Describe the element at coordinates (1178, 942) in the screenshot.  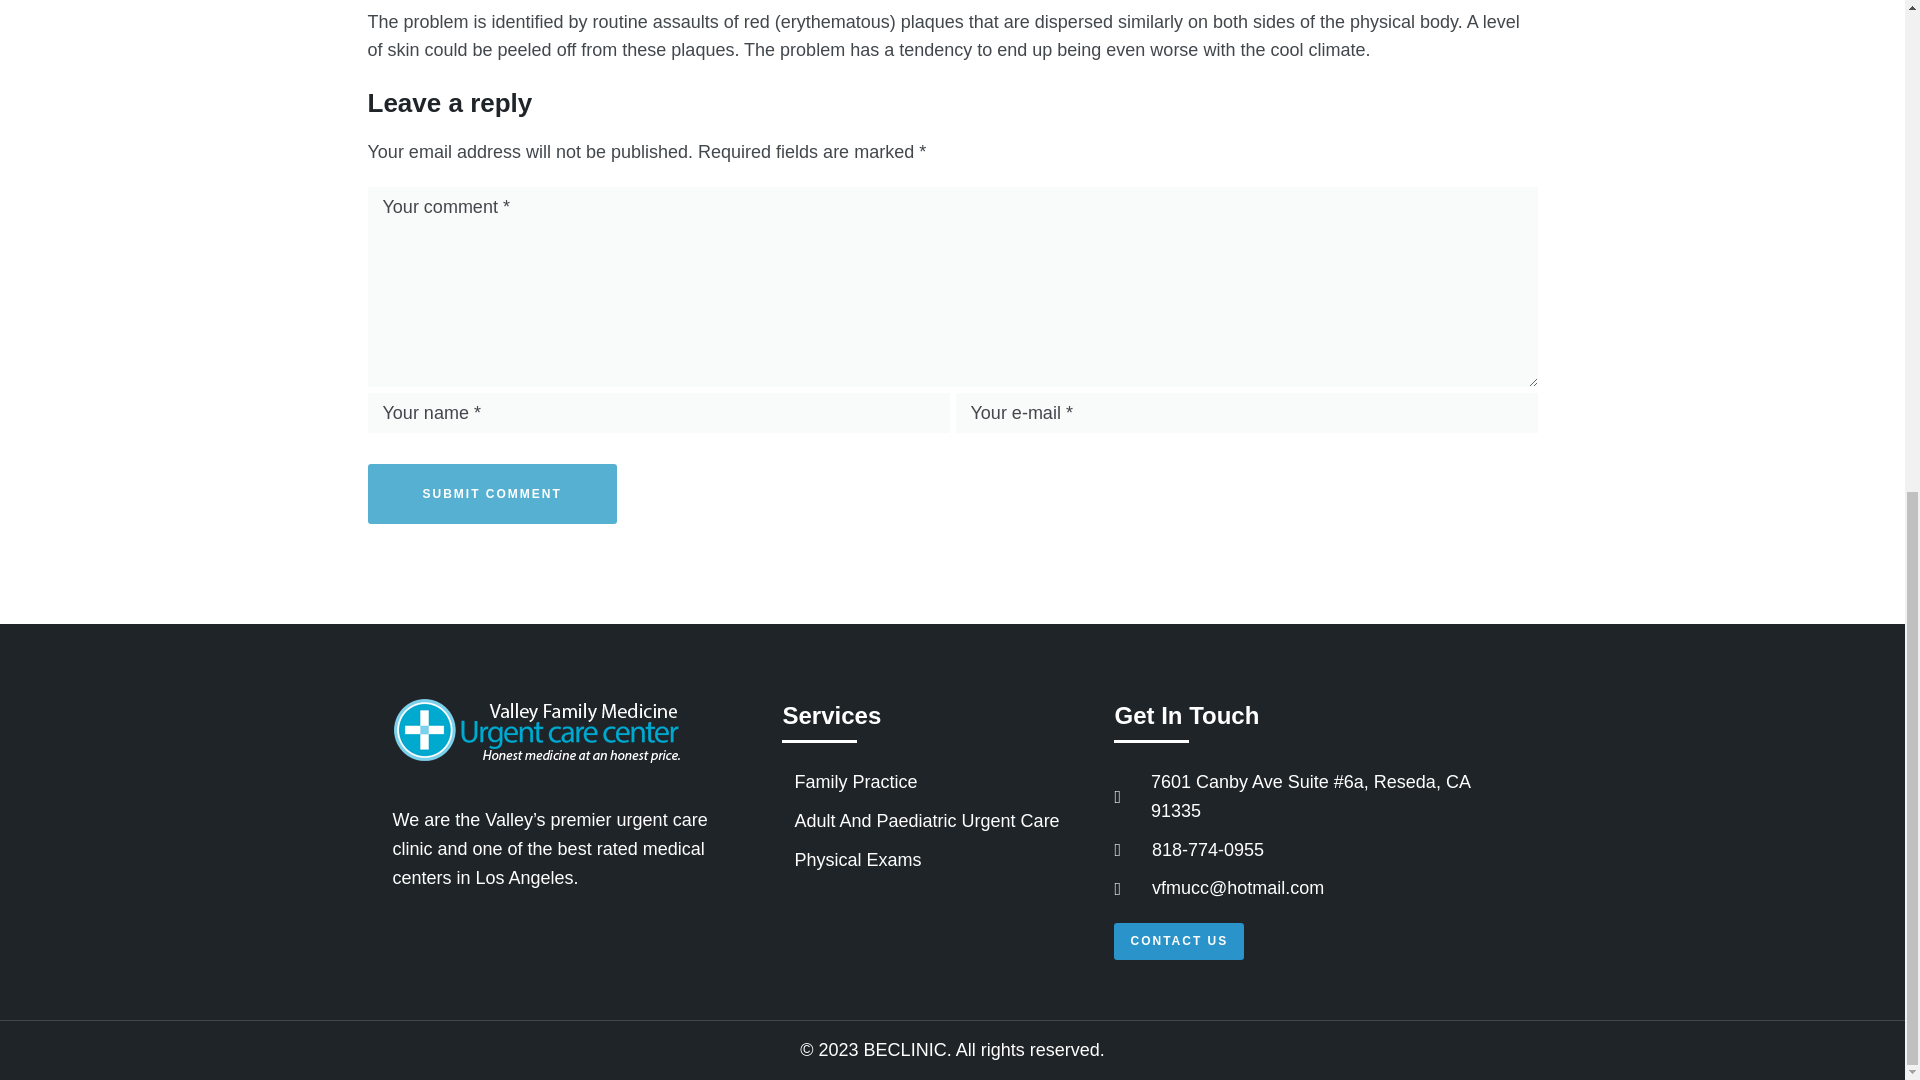
I see `CONTACT US` at that location.